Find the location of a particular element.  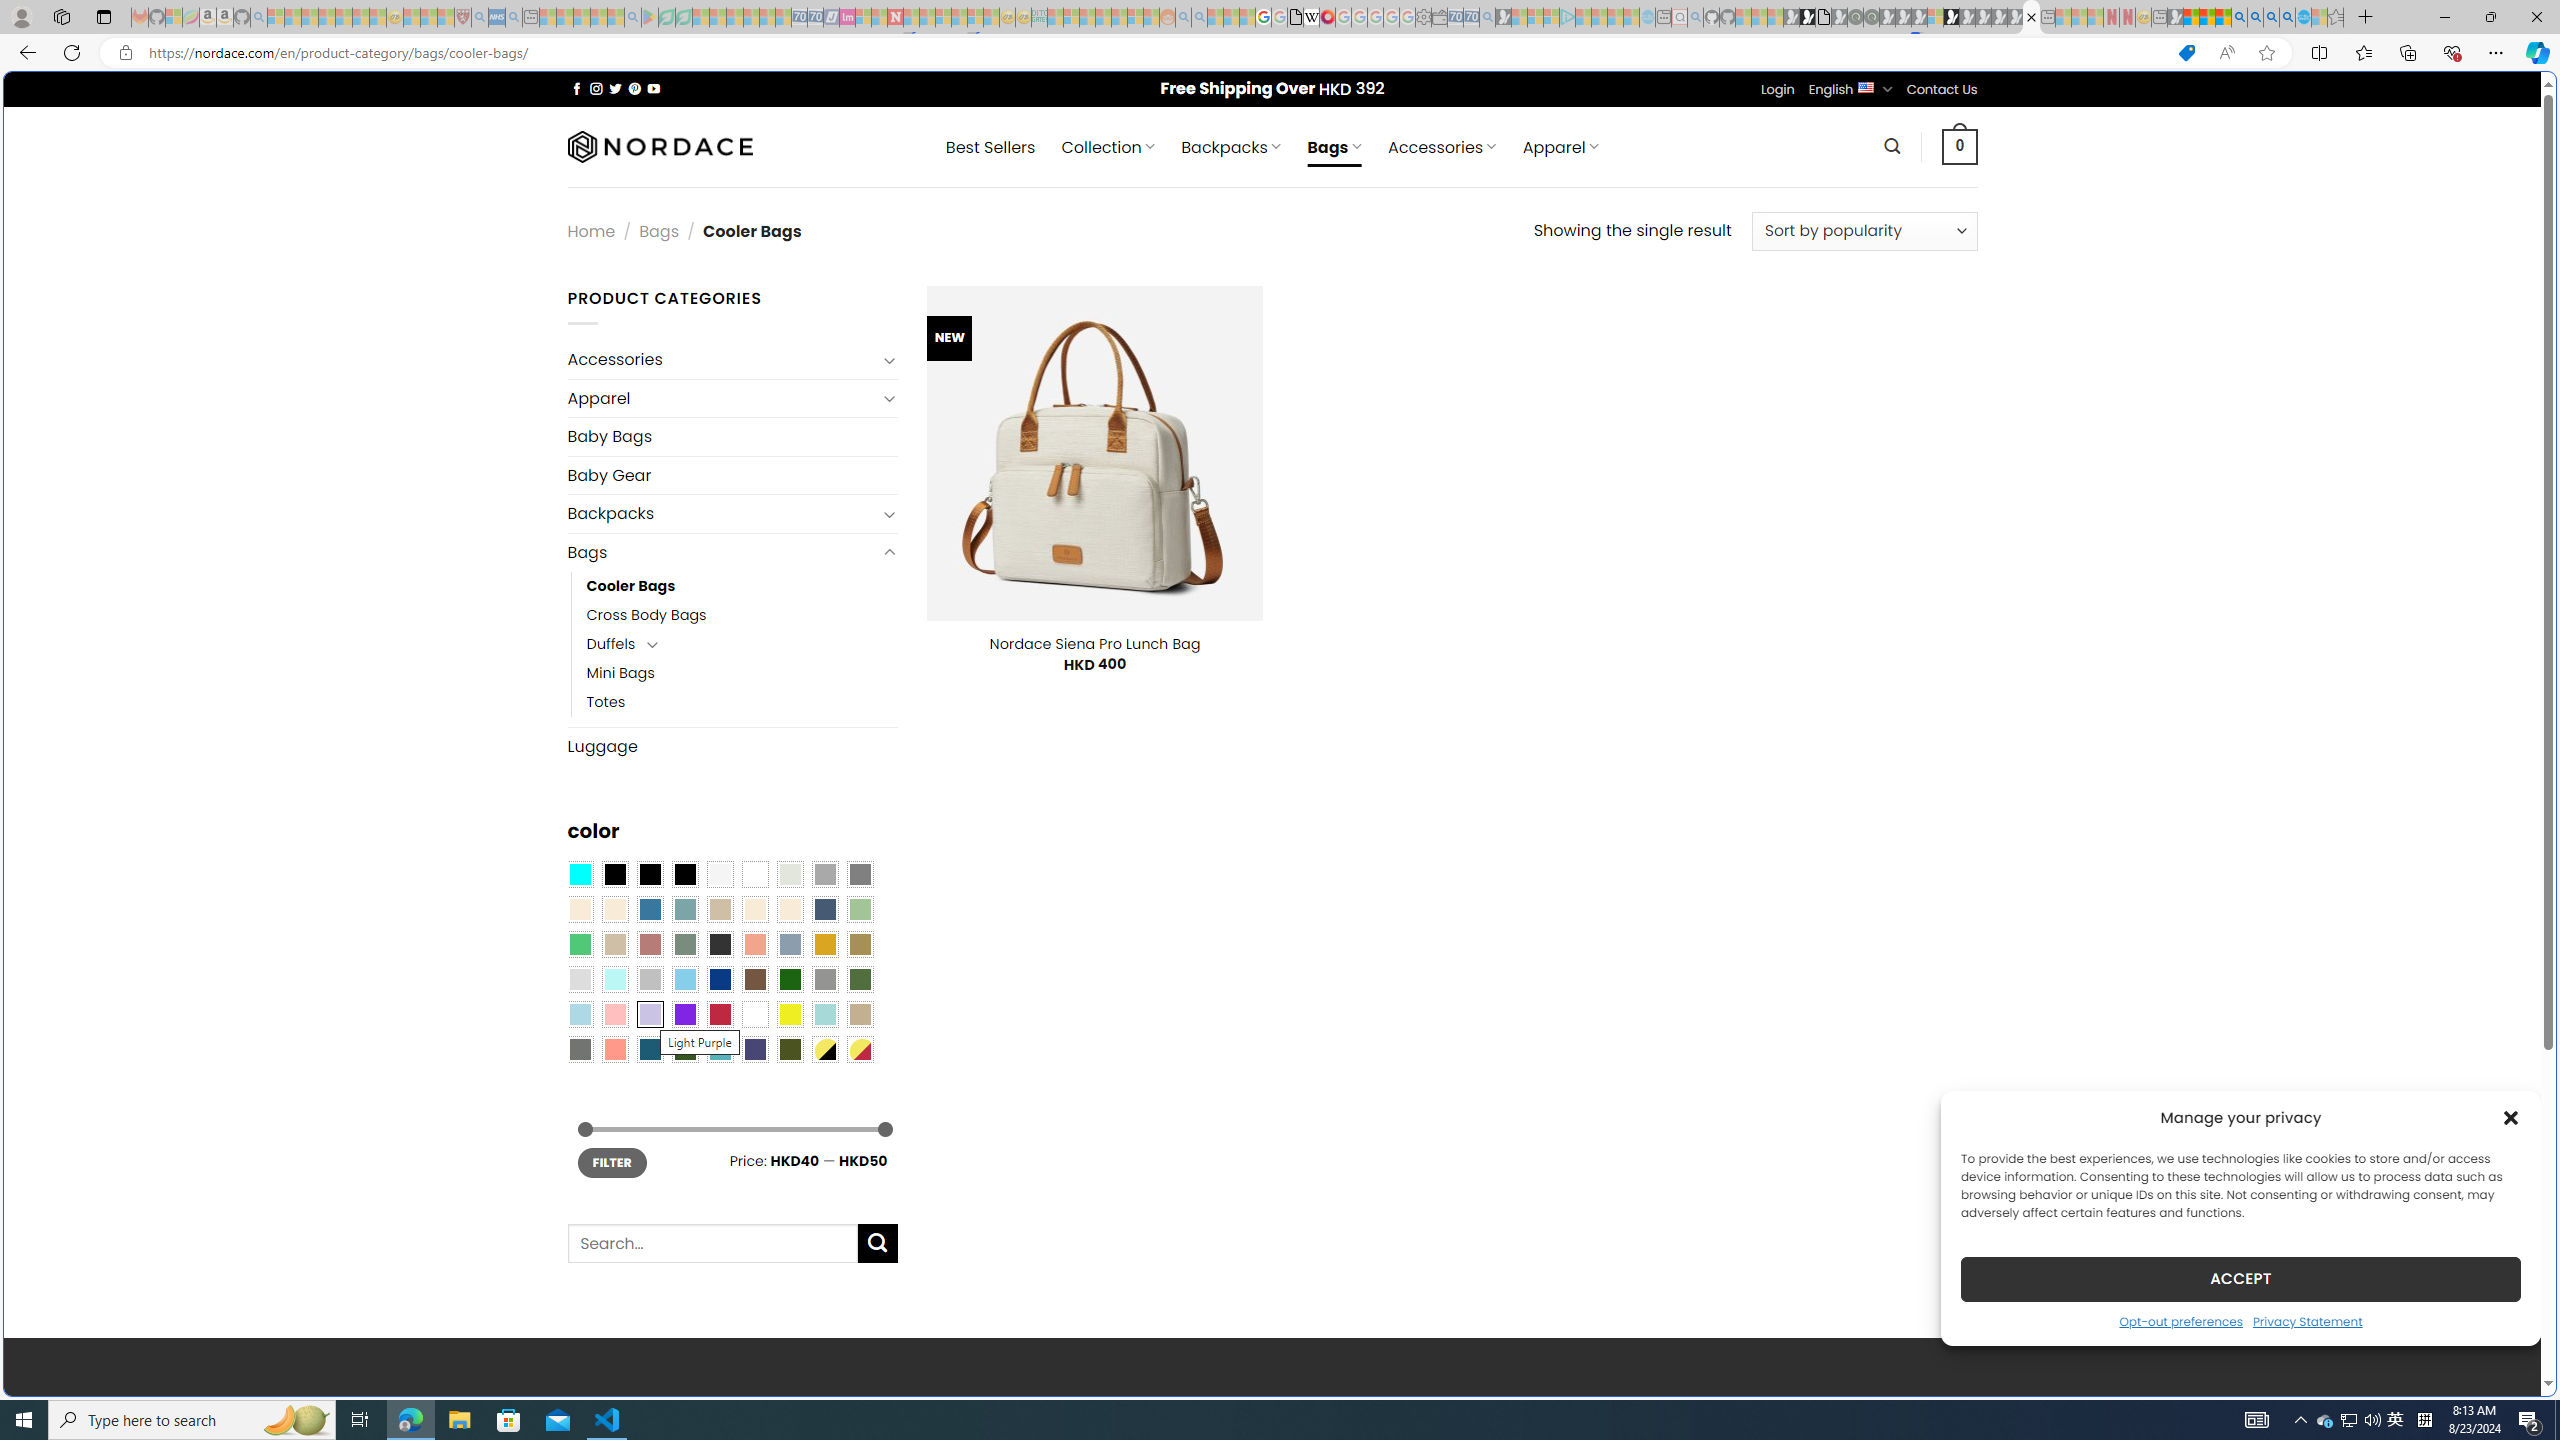

Utah sues federal government - Search - Sleeping is located at coordinates (1199, 17).